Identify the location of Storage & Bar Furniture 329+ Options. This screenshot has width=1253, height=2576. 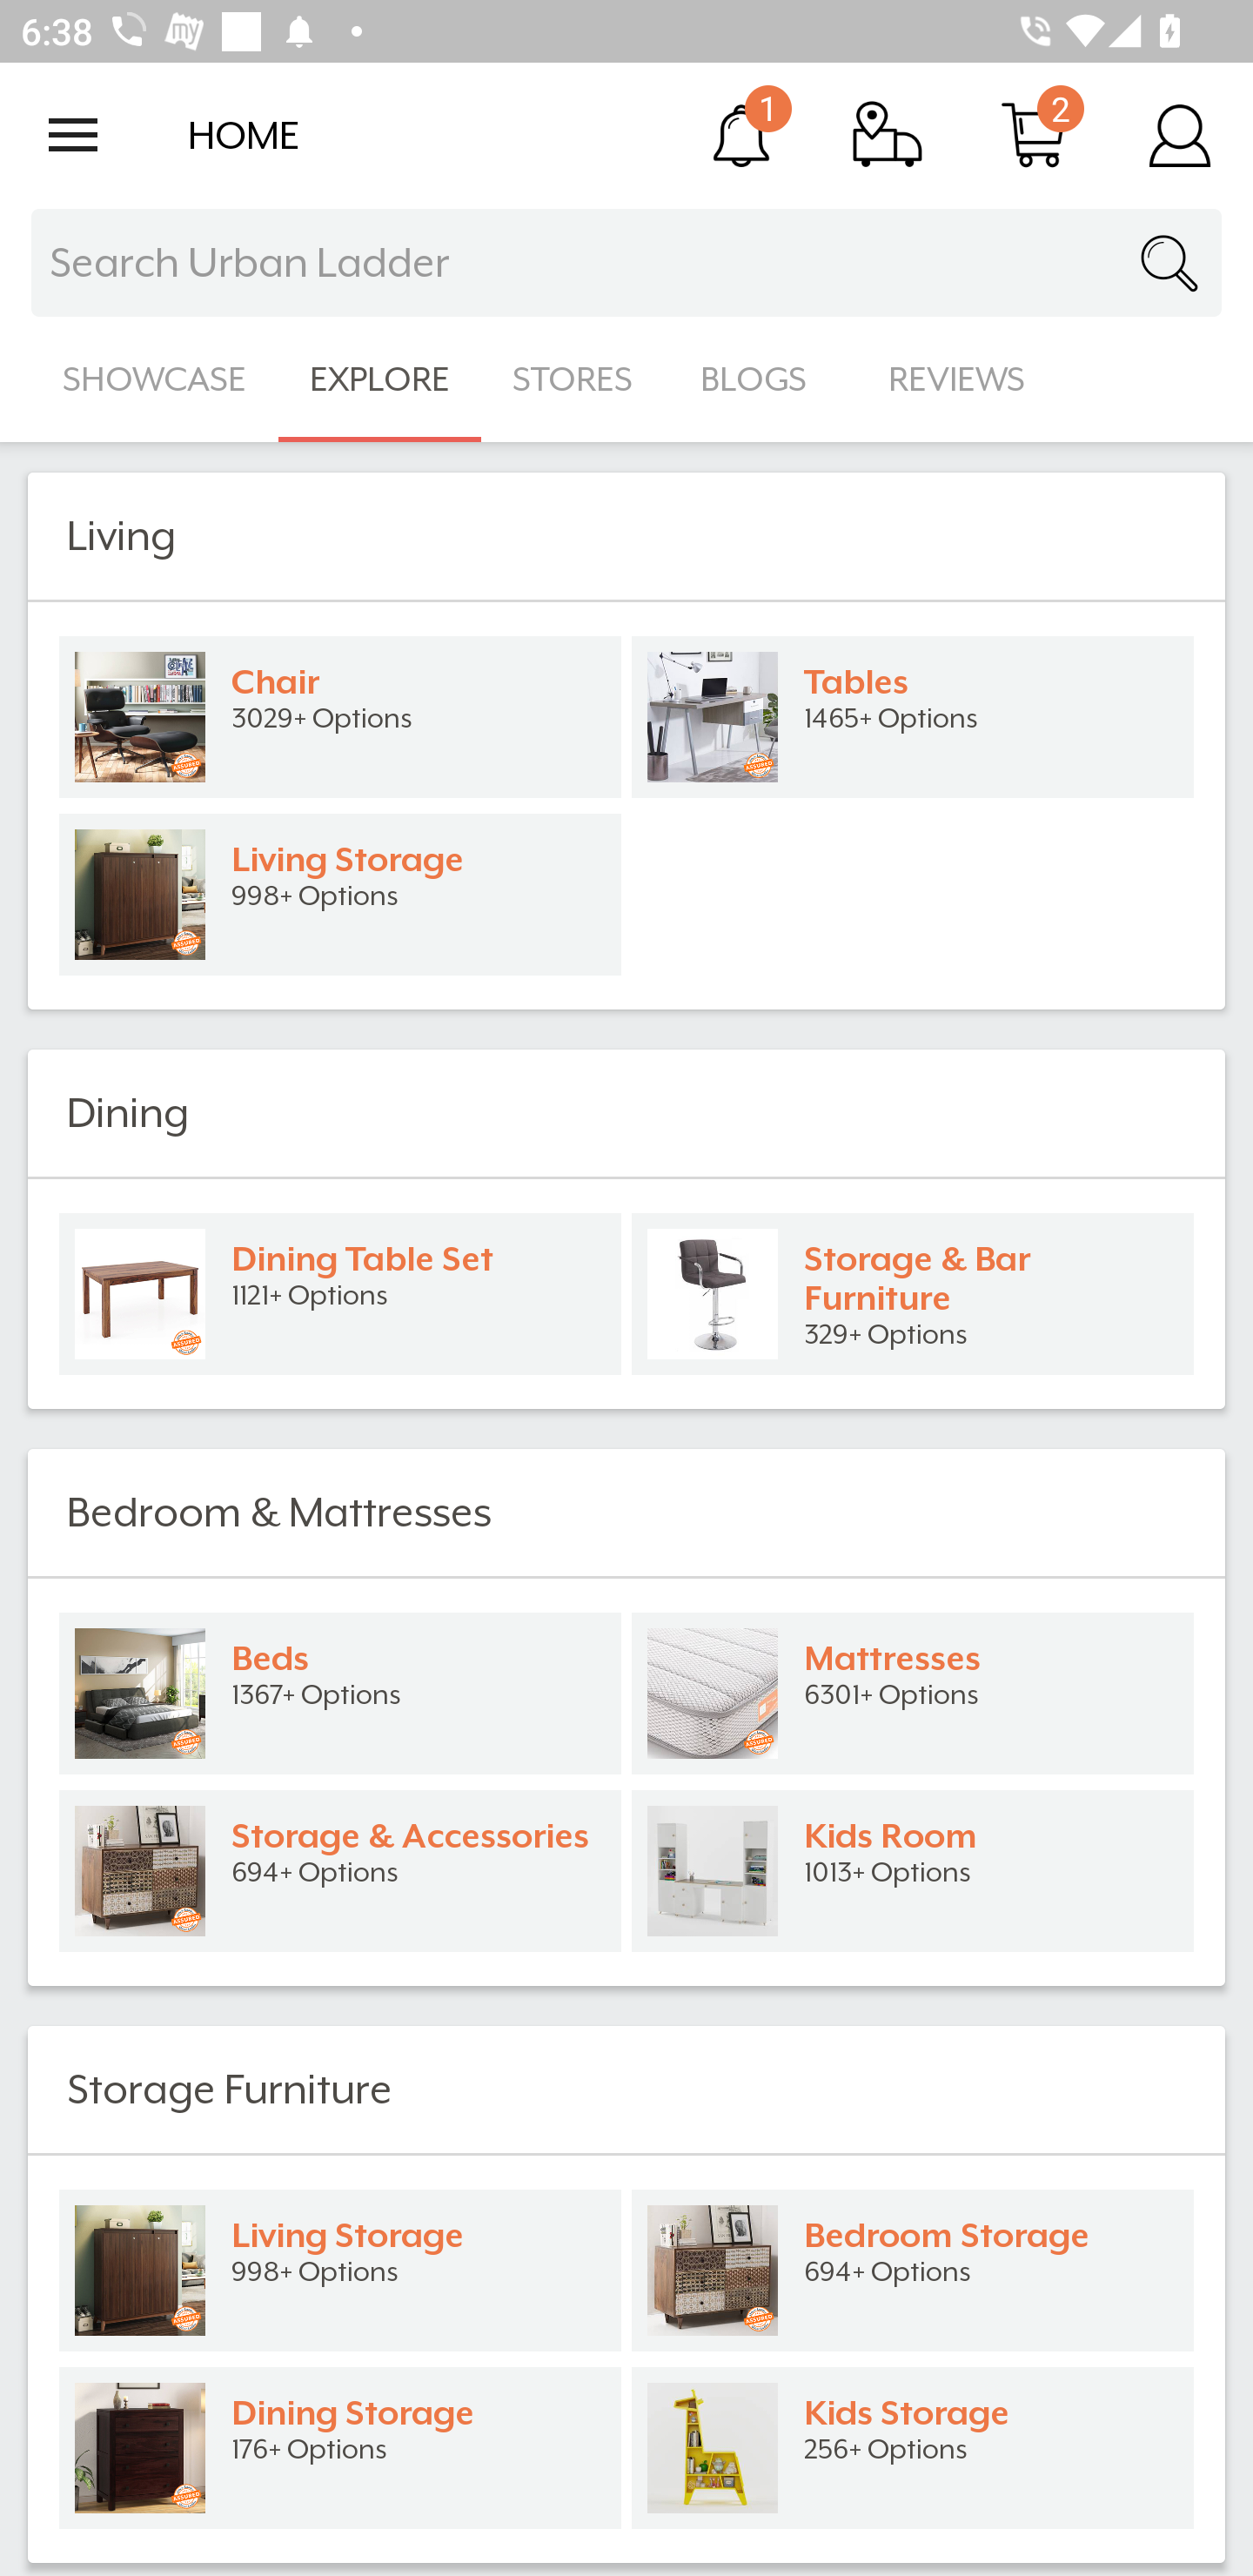
(913, 1294).